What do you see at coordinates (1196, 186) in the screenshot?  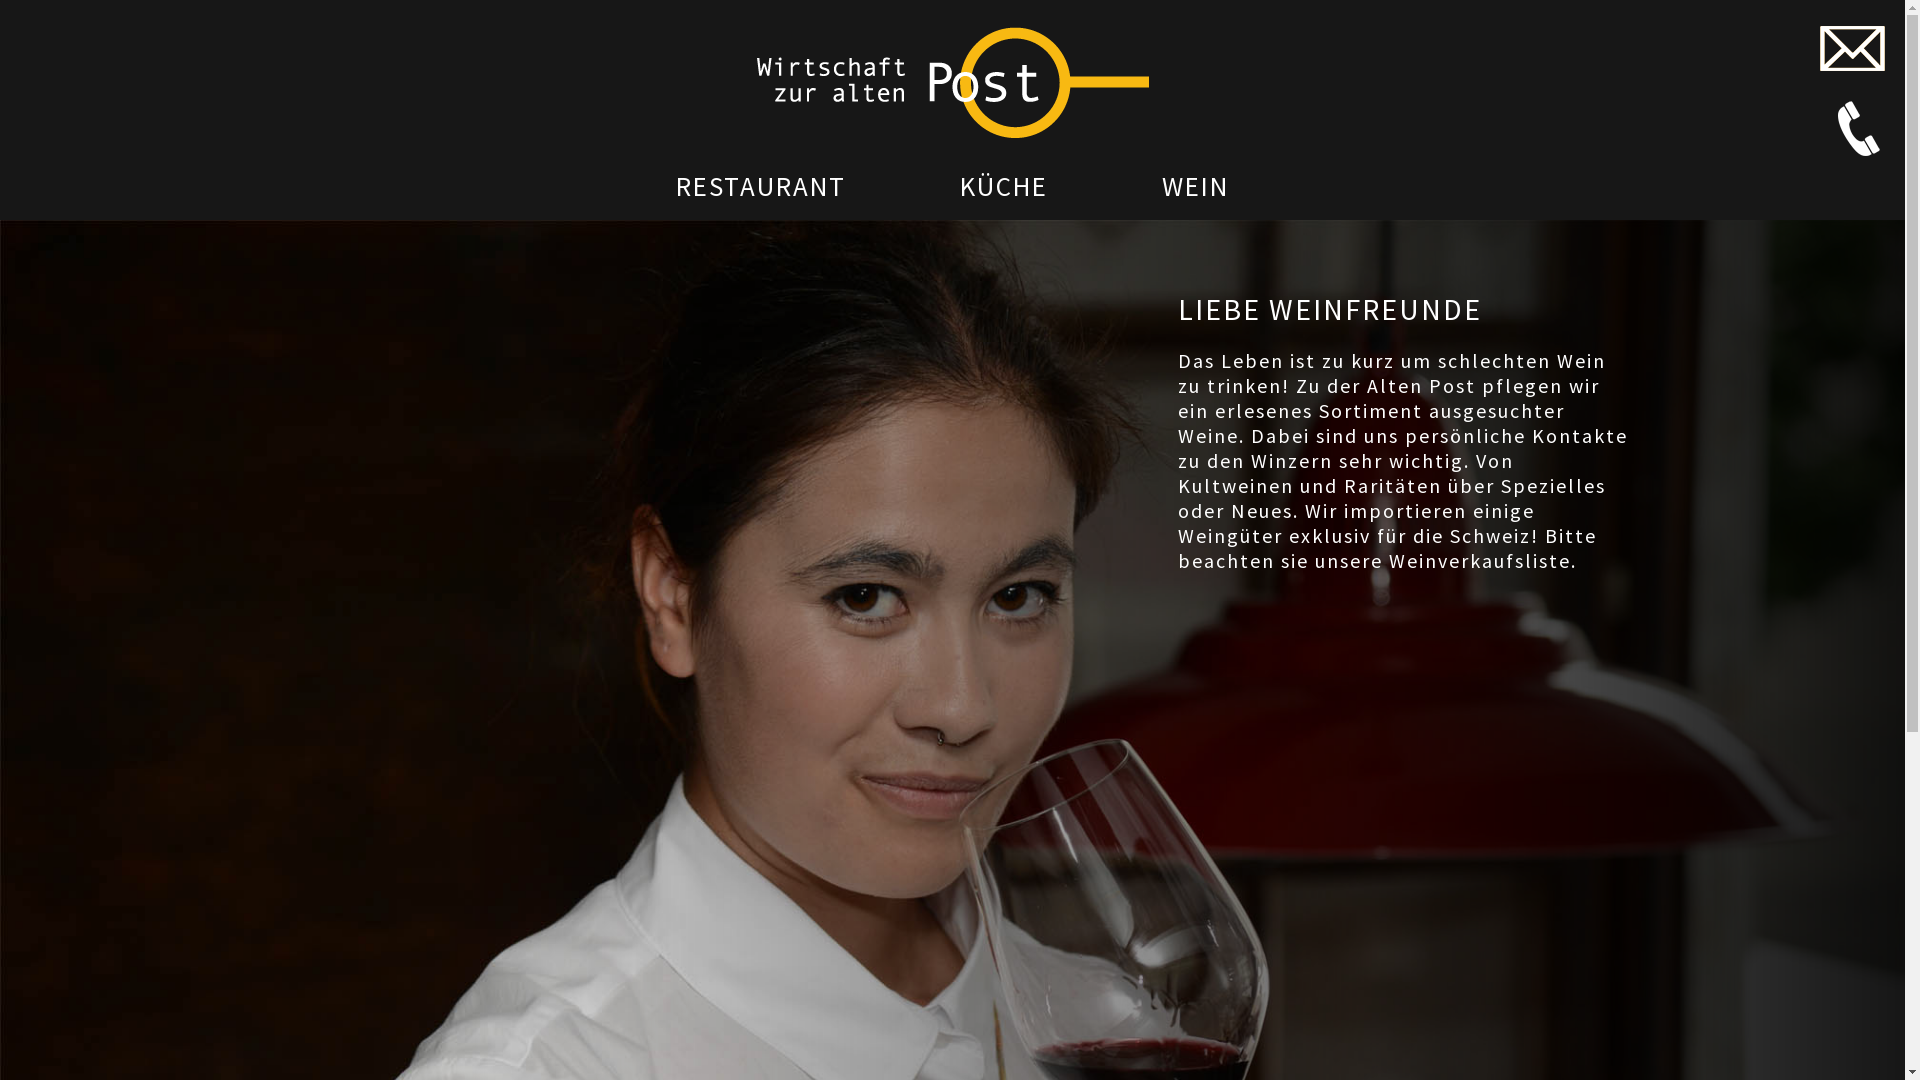 I see `WEIN` at bounding box center [1196, 186].